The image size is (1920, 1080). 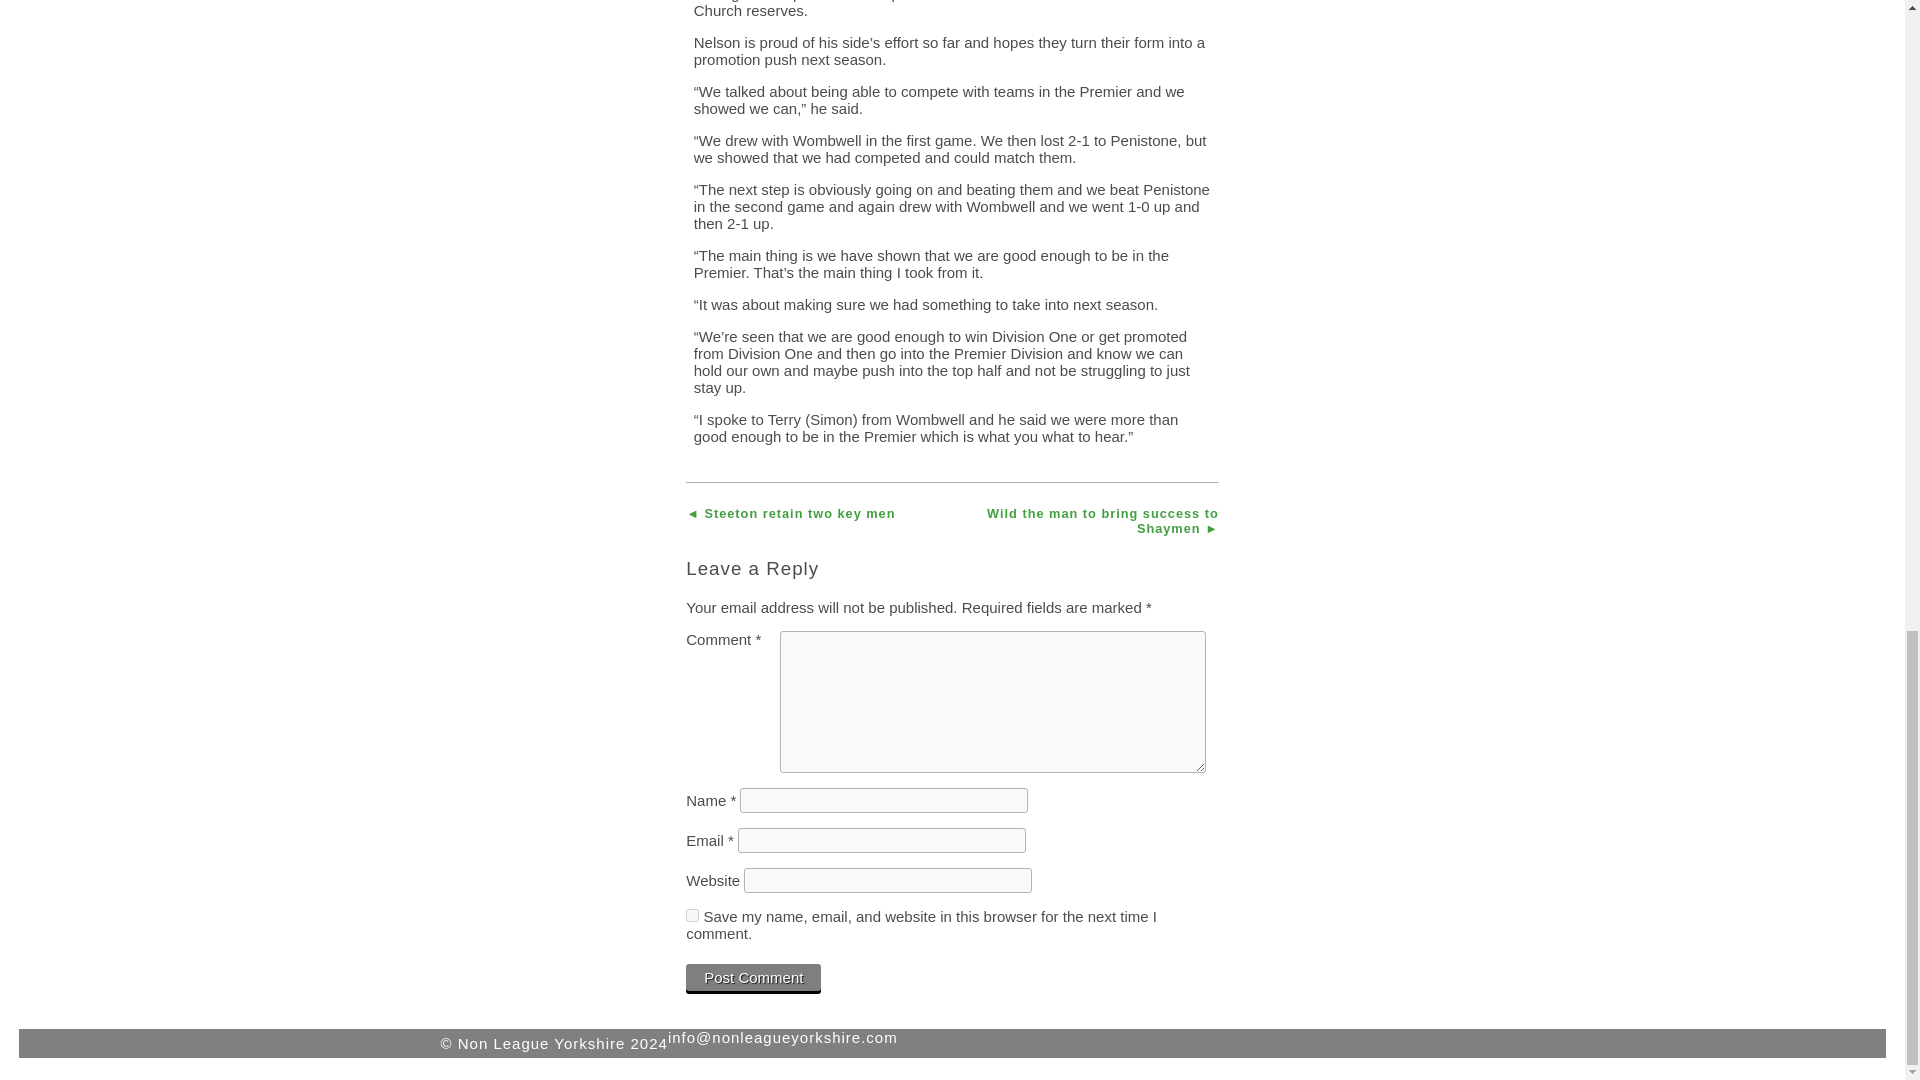 I want to click on Post Comment, so click(x=753, y=978).